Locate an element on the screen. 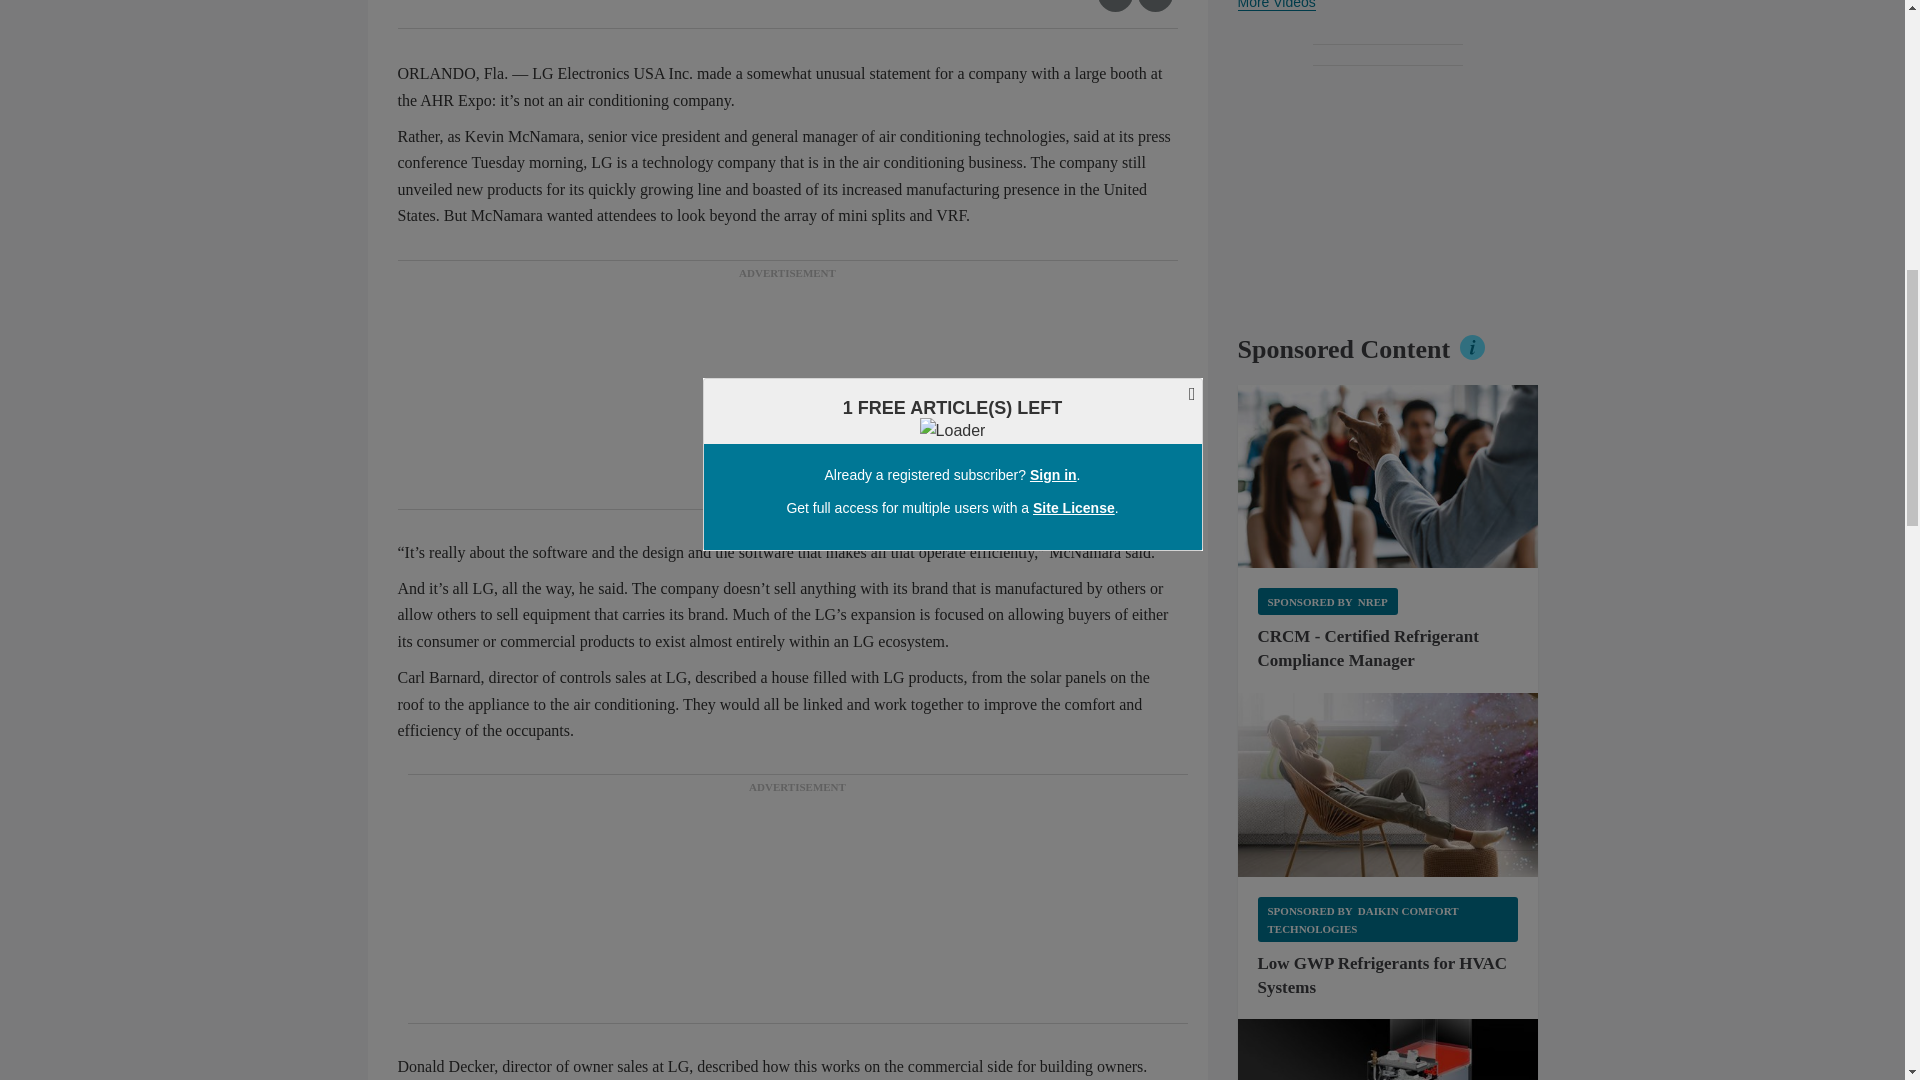  Hydronic Forced Air Furnace Diagram is located at coordinates (1388, 1050).